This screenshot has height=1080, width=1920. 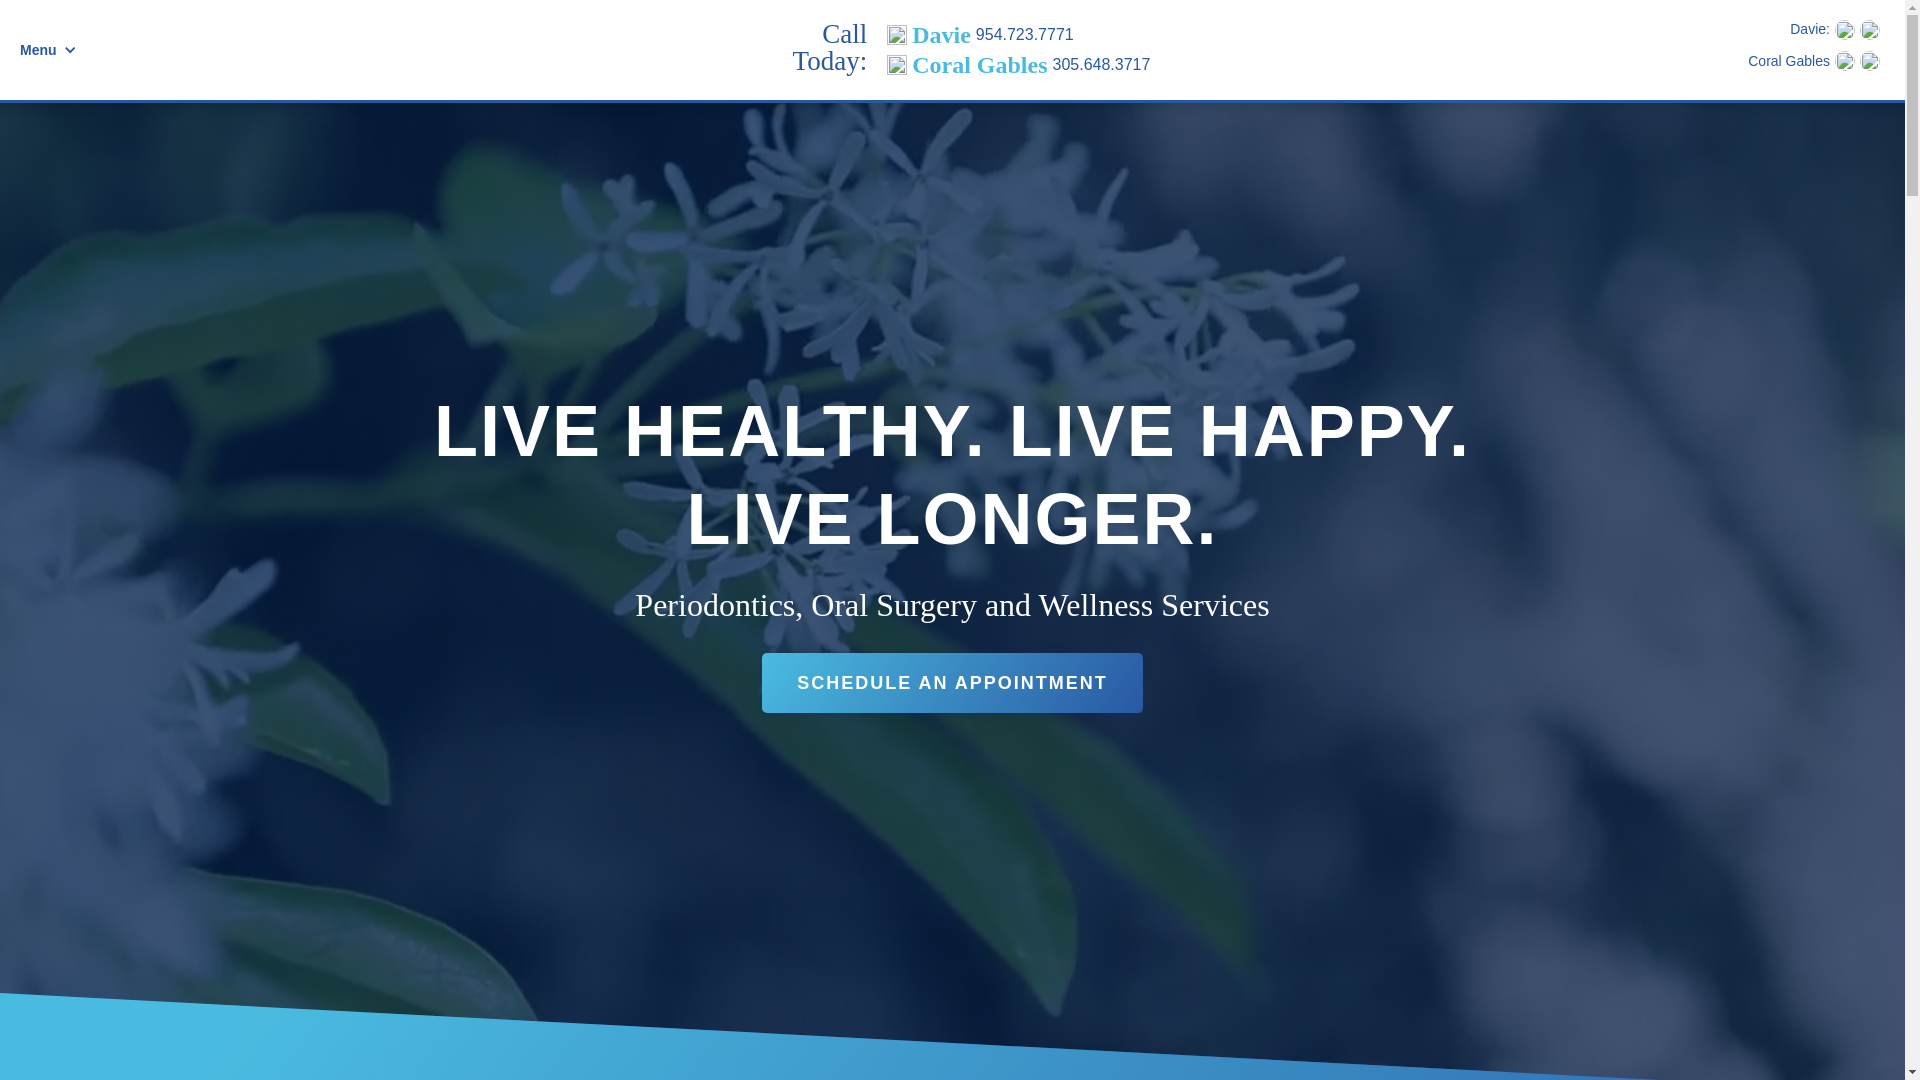 What do you see at coordinates (952, 683) in the screenshot?
I see `SCHEDULE AN APPOINTMENT` at bounding box center [952, 683].